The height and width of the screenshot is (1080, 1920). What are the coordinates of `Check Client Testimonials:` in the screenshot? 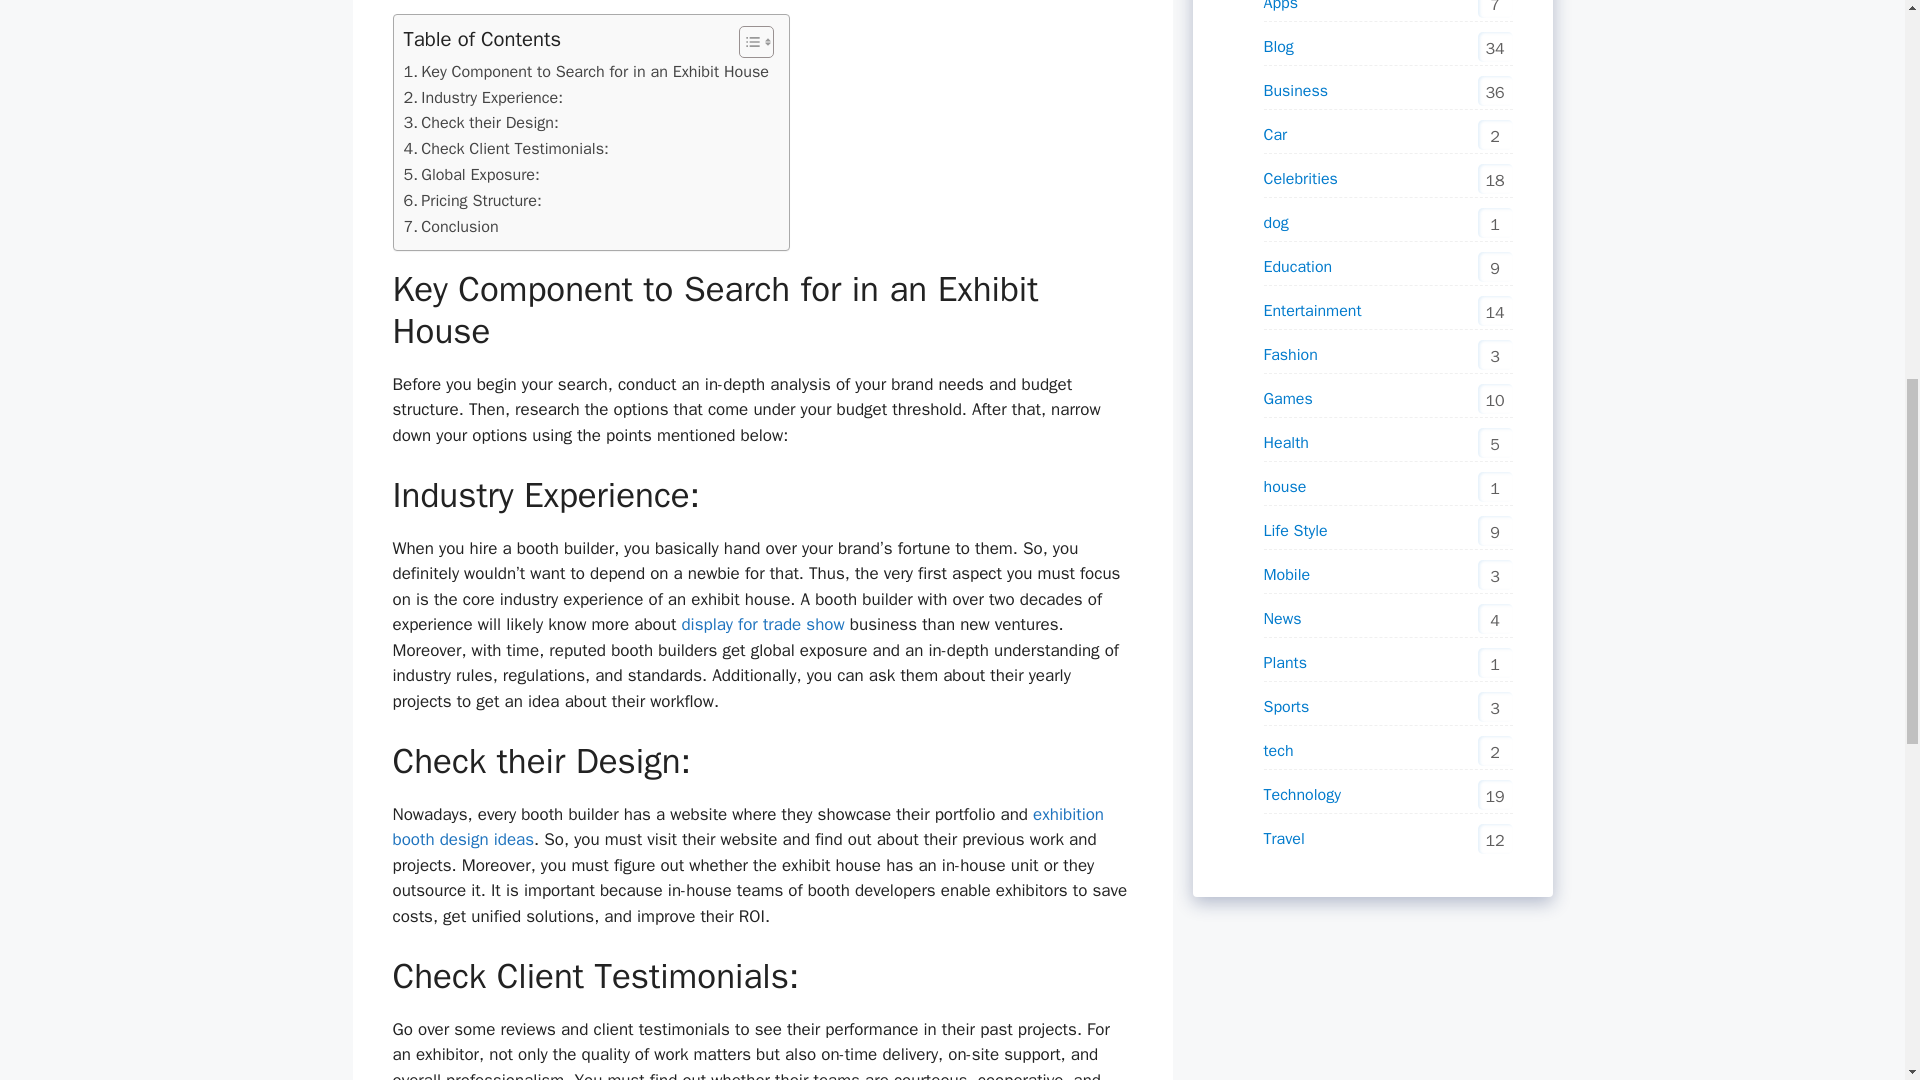 It's located at (506, 149).